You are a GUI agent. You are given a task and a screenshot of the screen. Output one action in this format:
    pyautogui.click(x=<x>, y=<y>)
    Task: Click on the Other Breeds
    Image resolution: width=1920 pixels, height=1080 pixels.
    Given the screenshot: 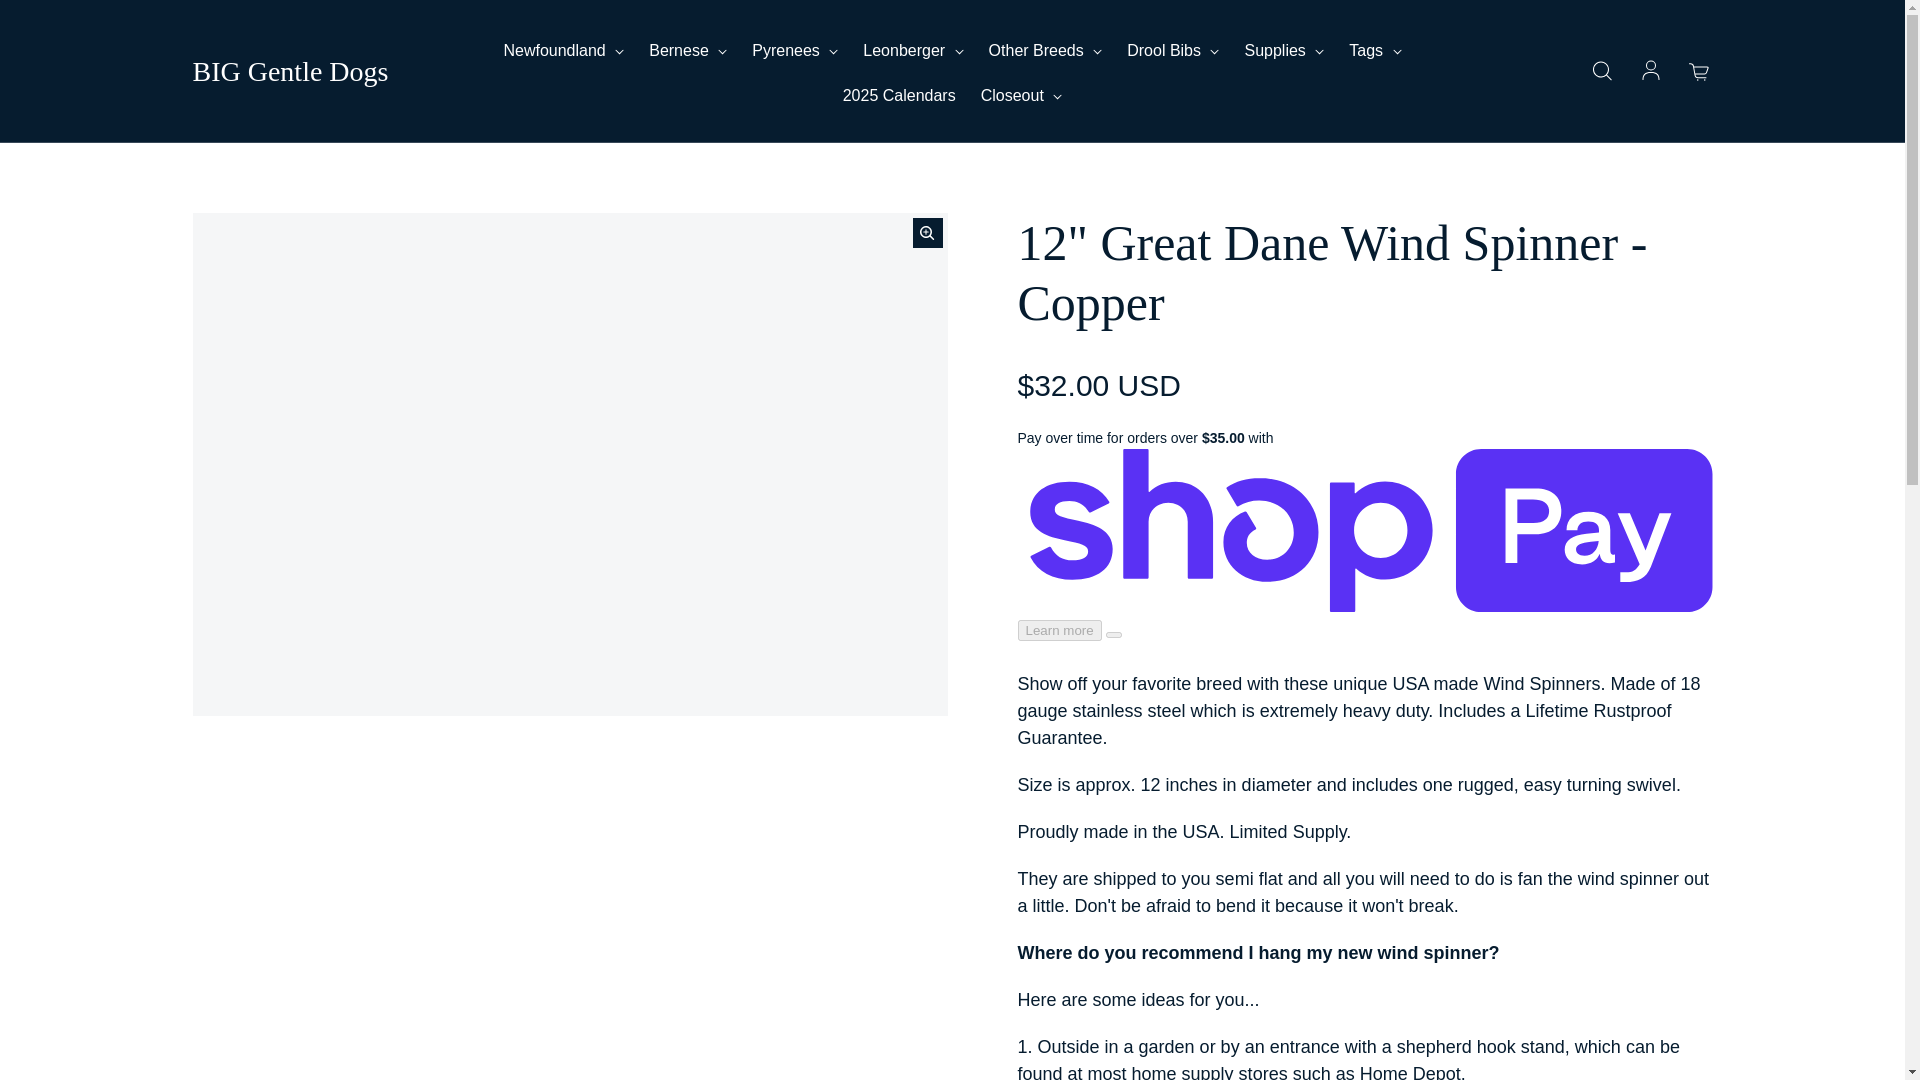 What is the action you would take?
    pyautogui.click(x=1045, y=50)
    